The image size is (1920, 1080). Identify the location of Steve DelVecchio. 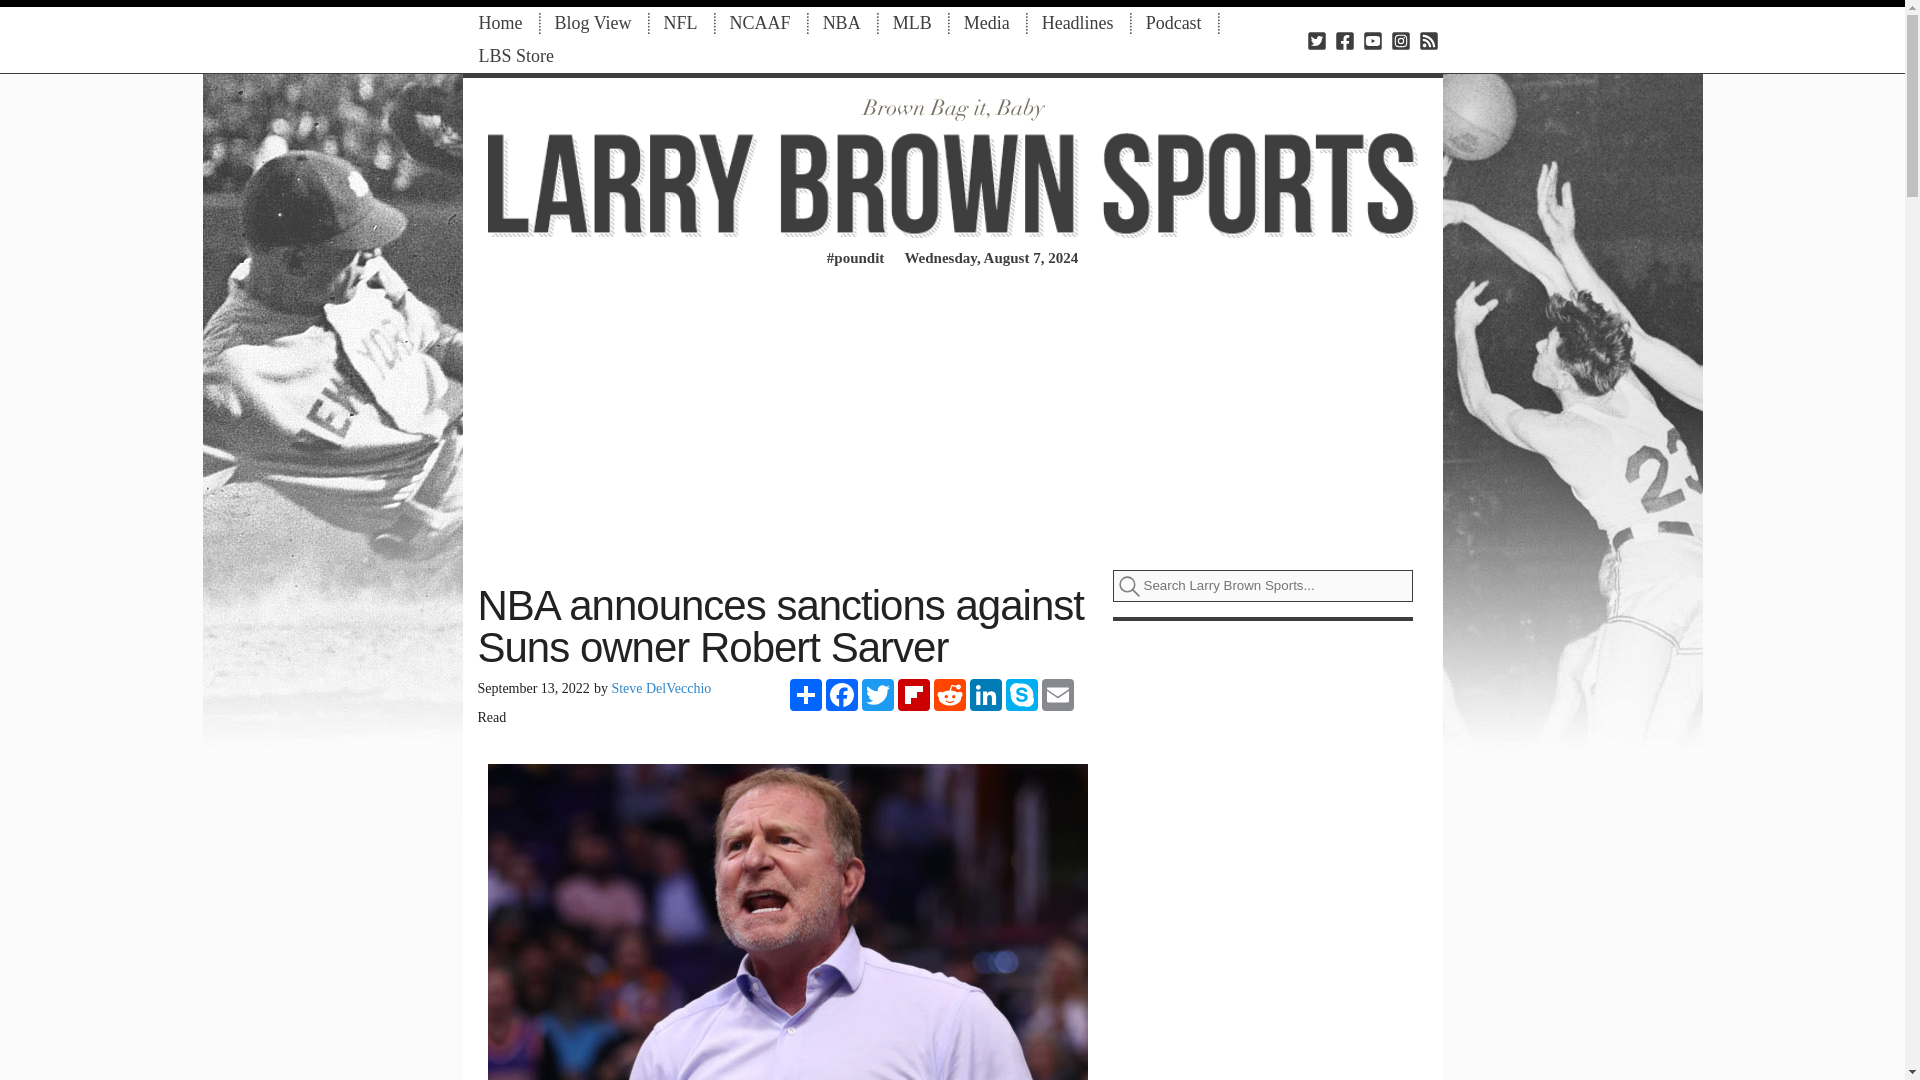
(660, 688).